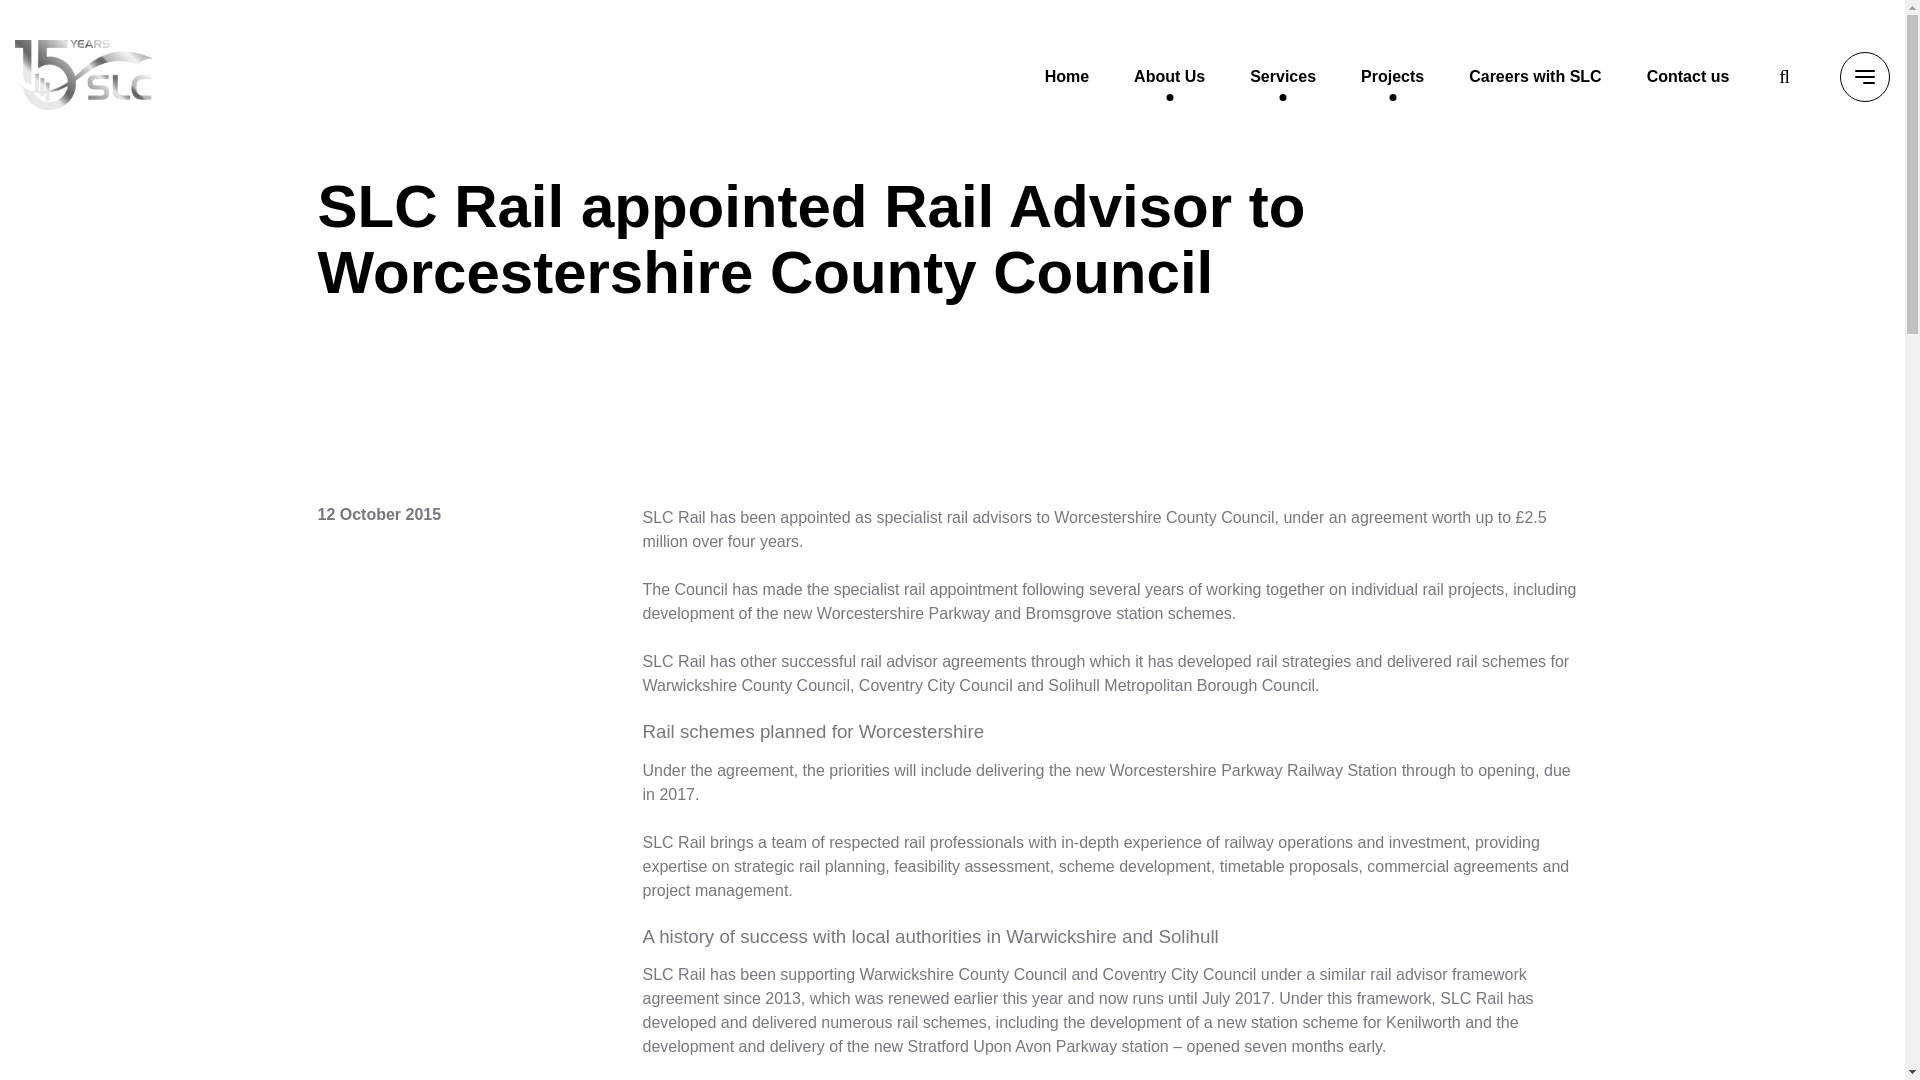  Describe the element at coordinates (1282, 76) in the screenshot. I see `Services` at that location.